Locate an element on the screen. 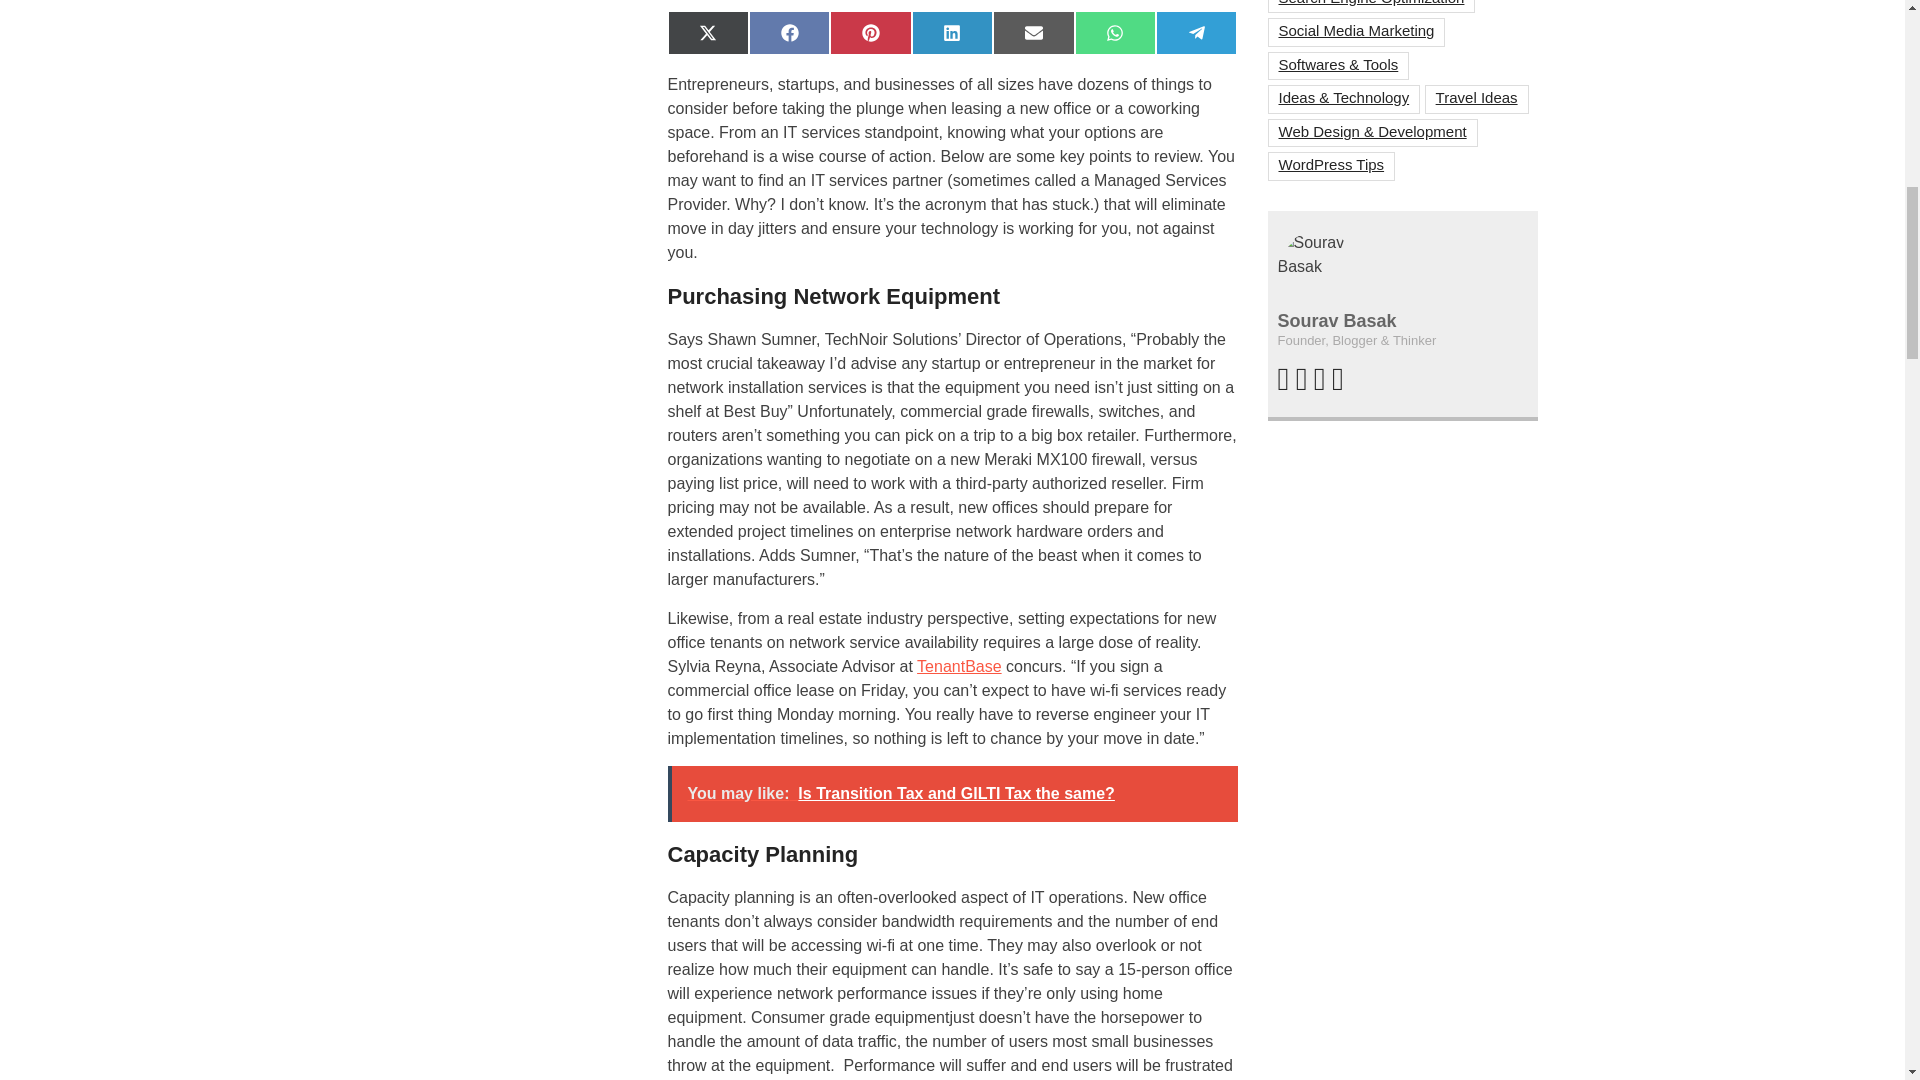 The height and width of the screenshot is (1080, 1920). Share on Facebook is located at coordinates (788, 32).